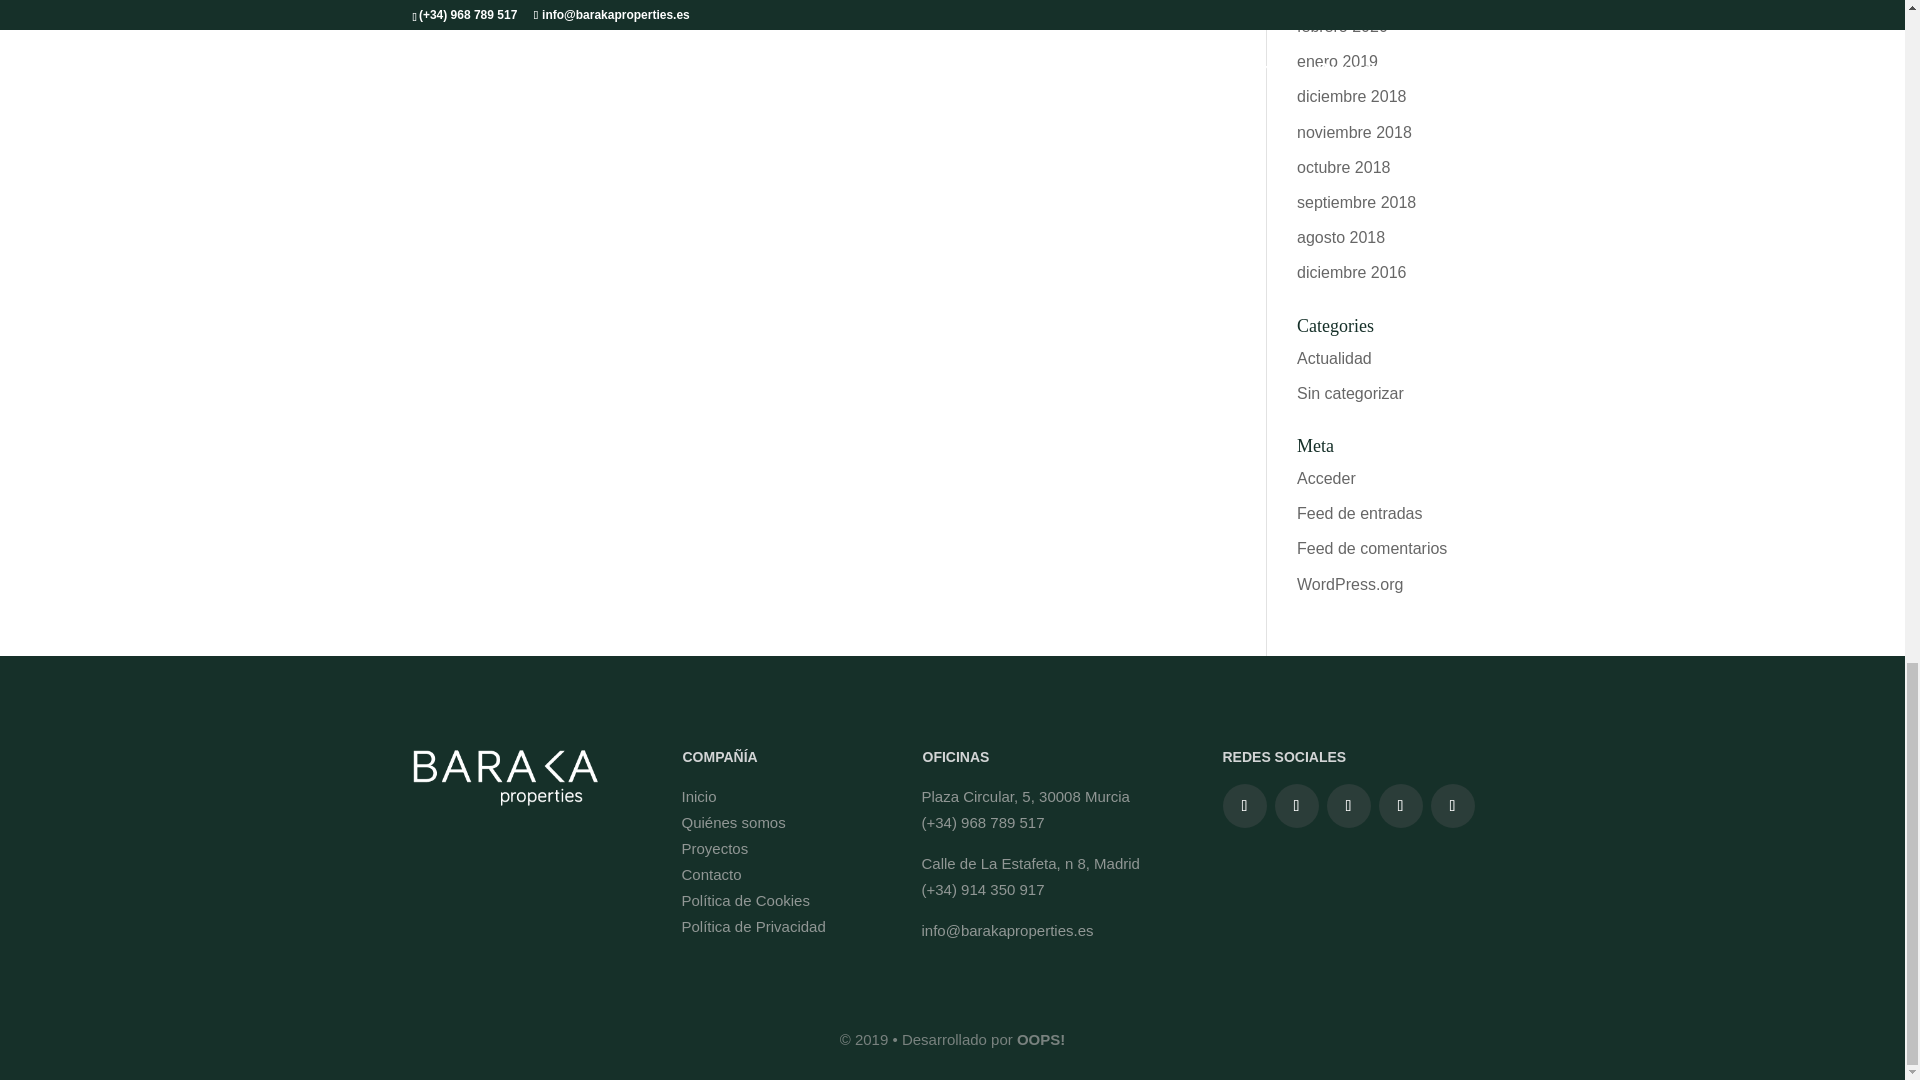 This screenshot has height=1080, width=1920. I want to click on Seguir en Twitter, so click(1348, 806).